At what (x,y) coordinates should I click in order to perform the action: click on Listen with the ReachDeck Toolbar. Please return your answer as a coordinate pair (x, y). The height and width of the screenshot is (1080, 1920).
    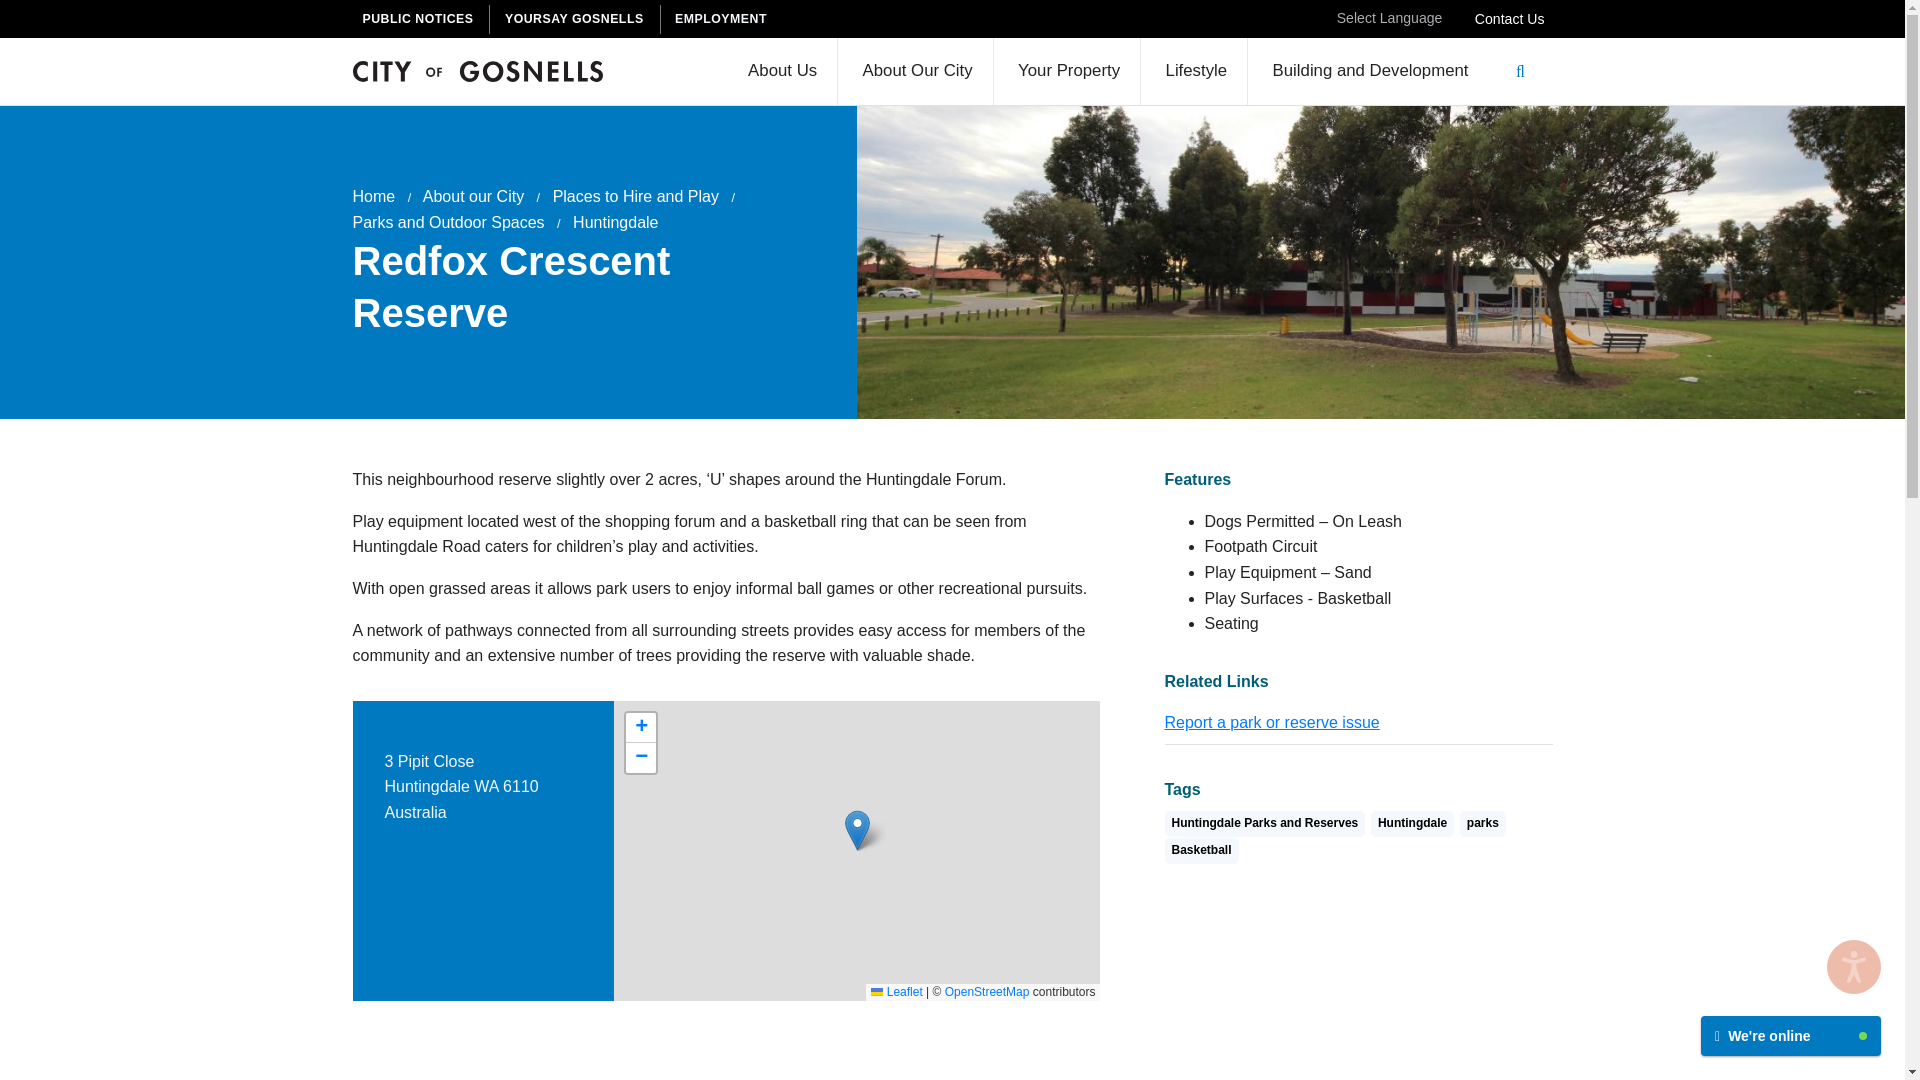
    Looking at the image, I should click on (1854, 966).